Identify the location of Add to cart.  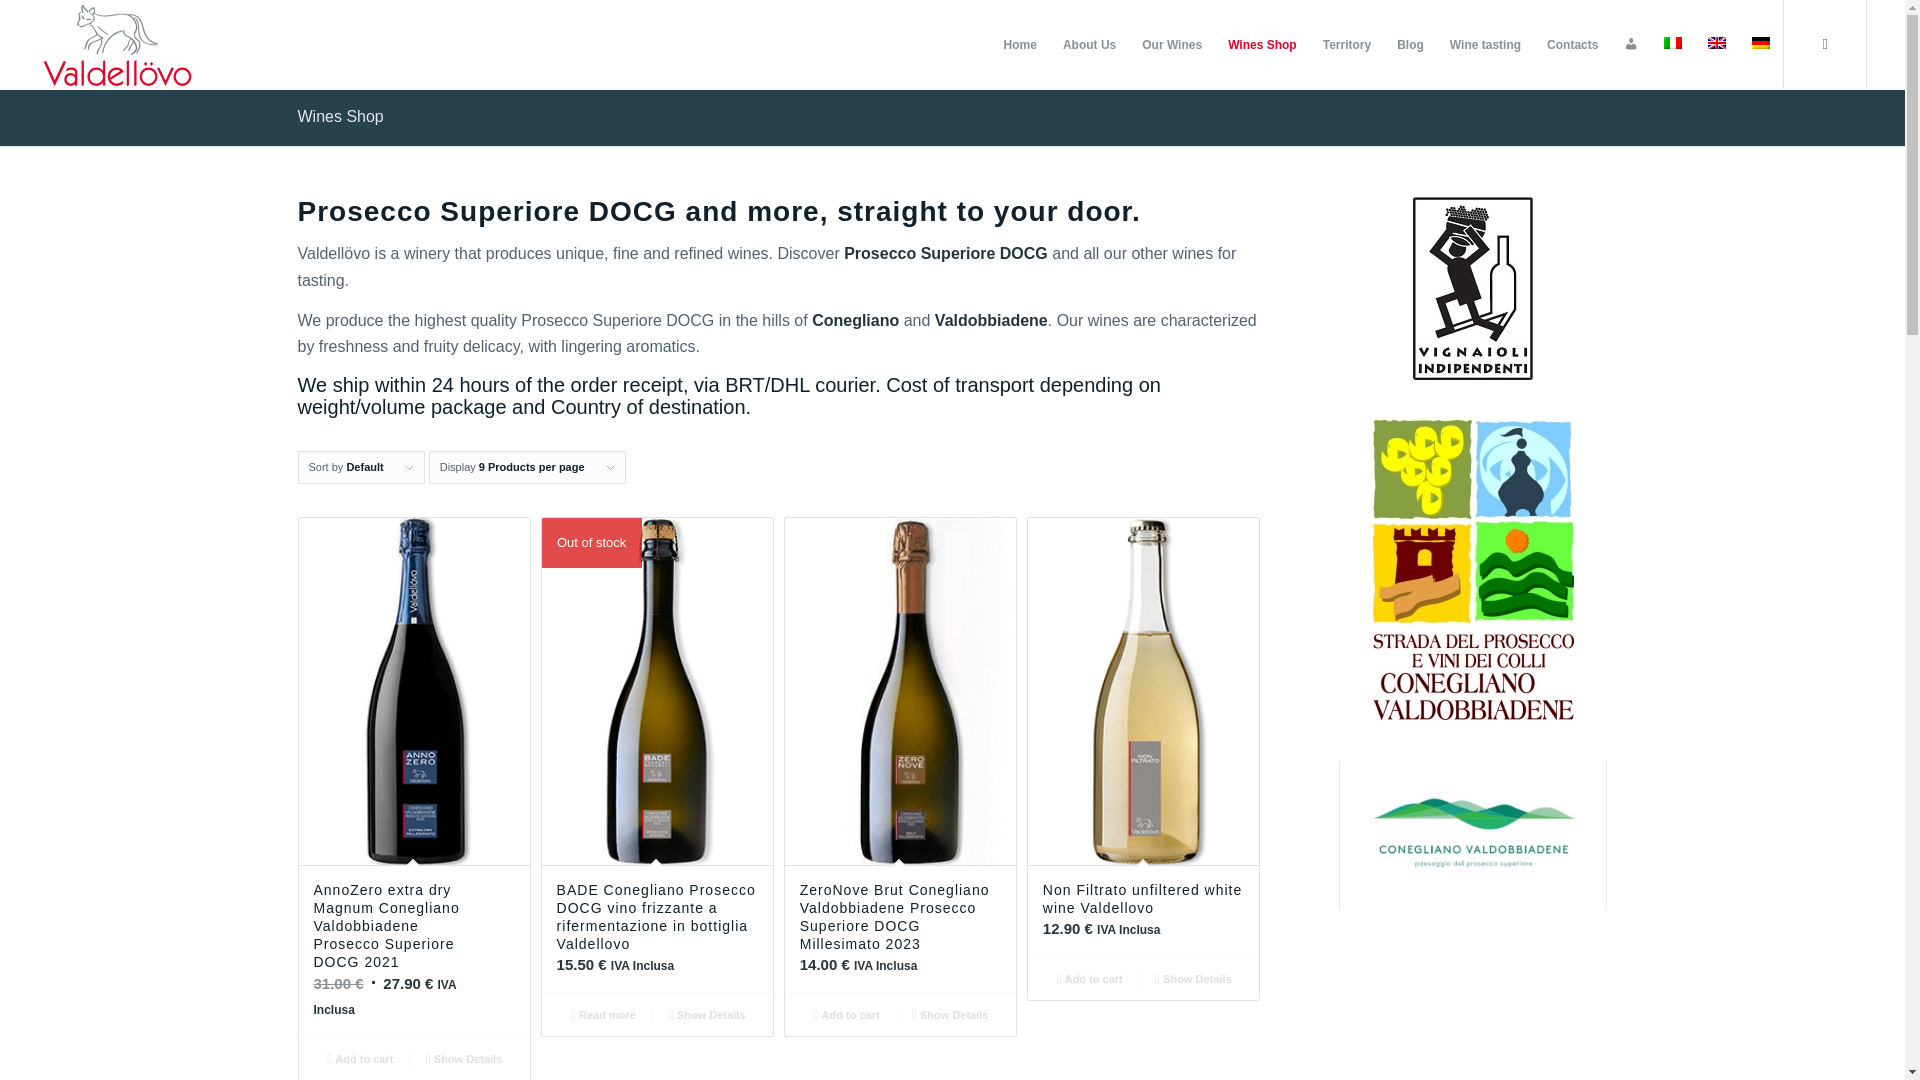
(846, 1015).